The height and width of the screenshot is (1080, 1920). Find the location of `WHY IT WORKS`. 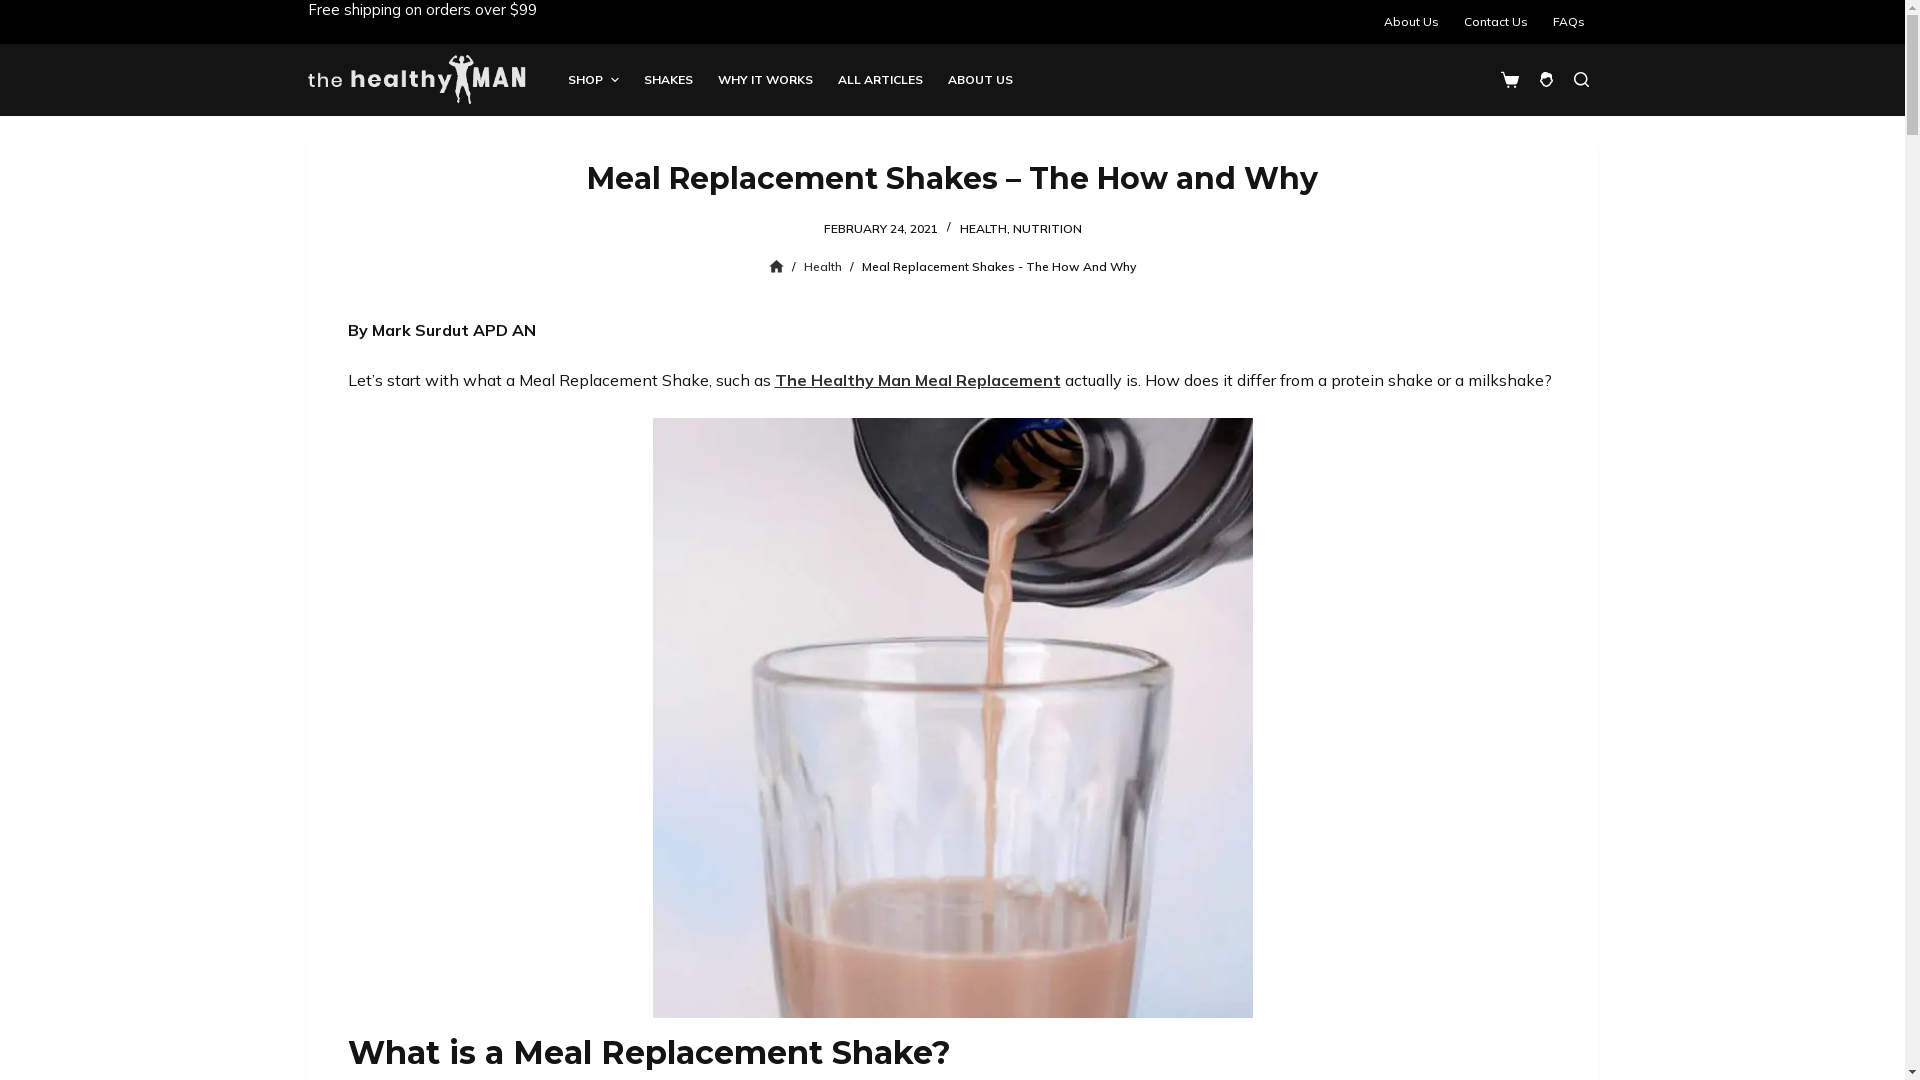

WHY IT WORKS is located at coordinates (765, 79).